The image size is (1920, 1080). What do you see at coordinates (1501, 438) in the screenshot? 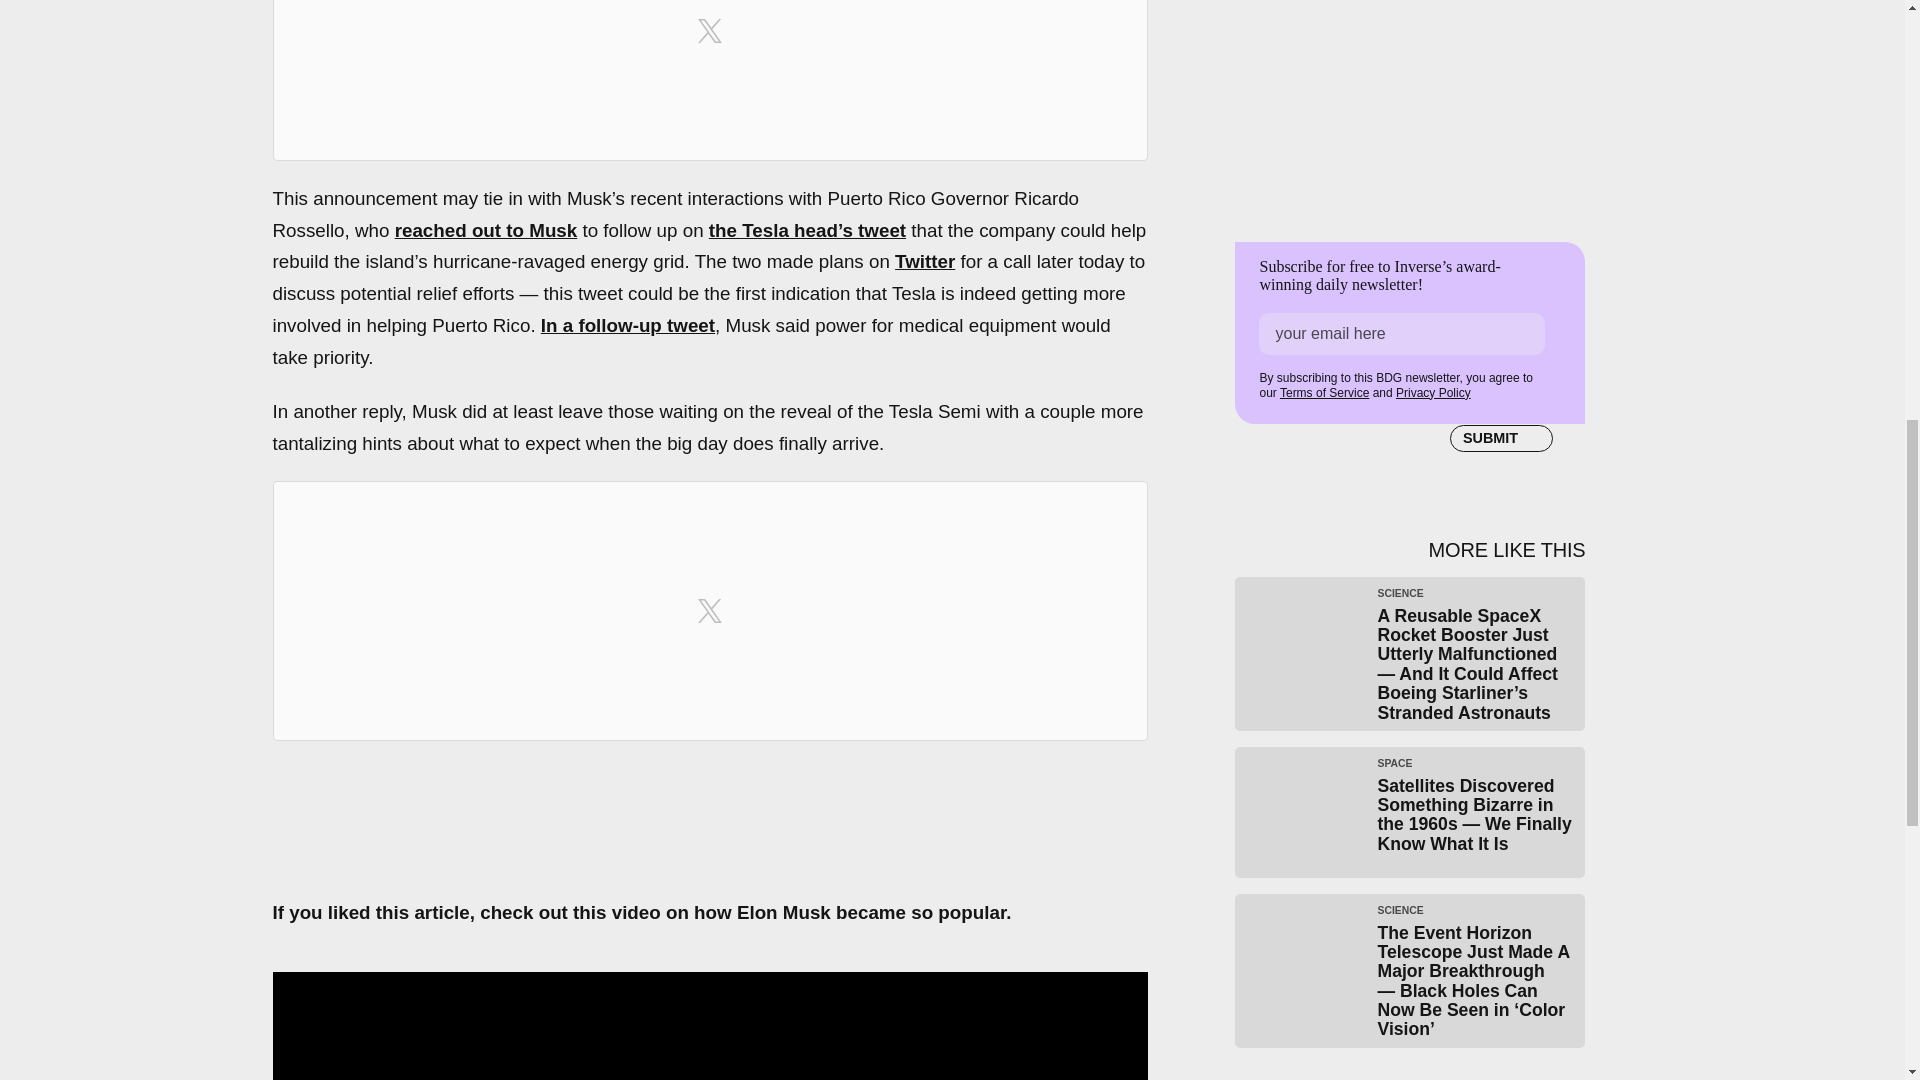
I see `SUBMIT` at bounding box center [1501, 438].